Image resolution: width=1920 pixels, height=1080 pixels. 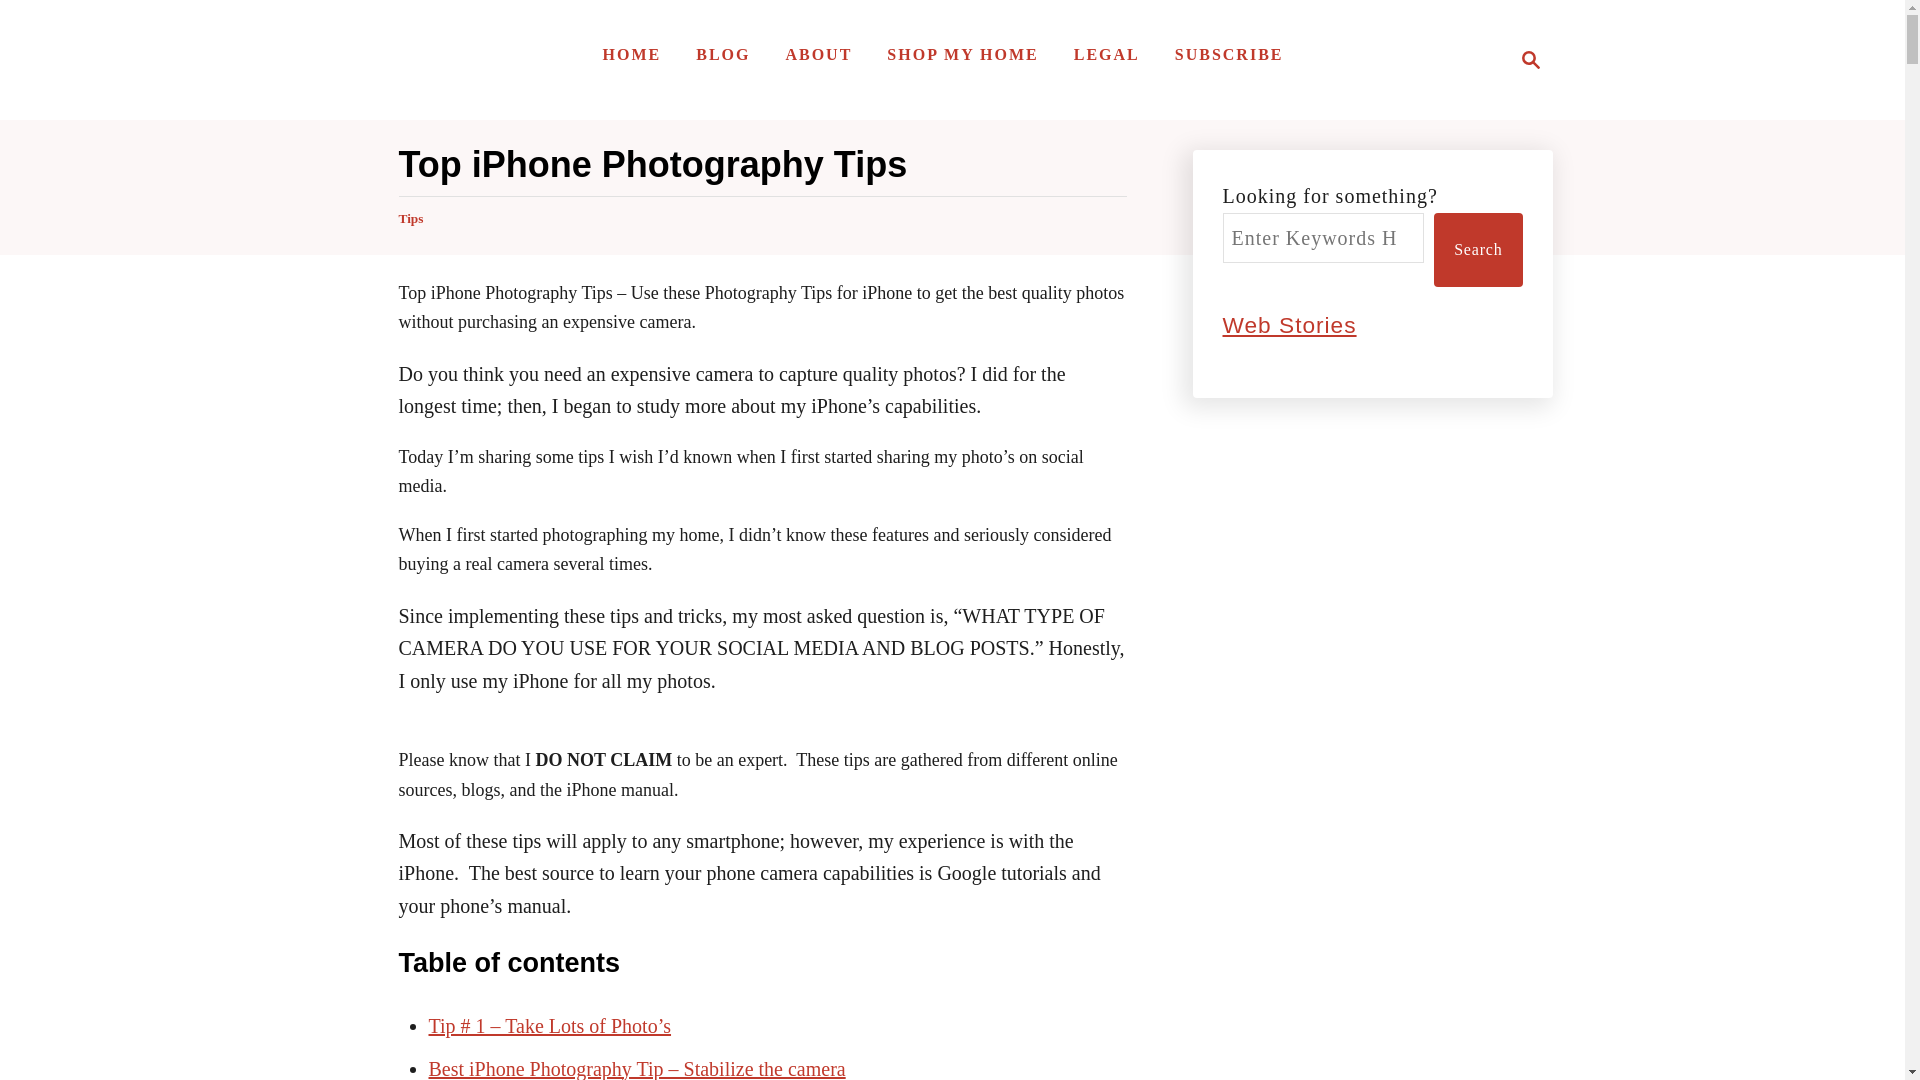 What do you see at coordinates (1106, 54) in the screenshot?
I see `LEGAL` at bounding box center [1106, 54].